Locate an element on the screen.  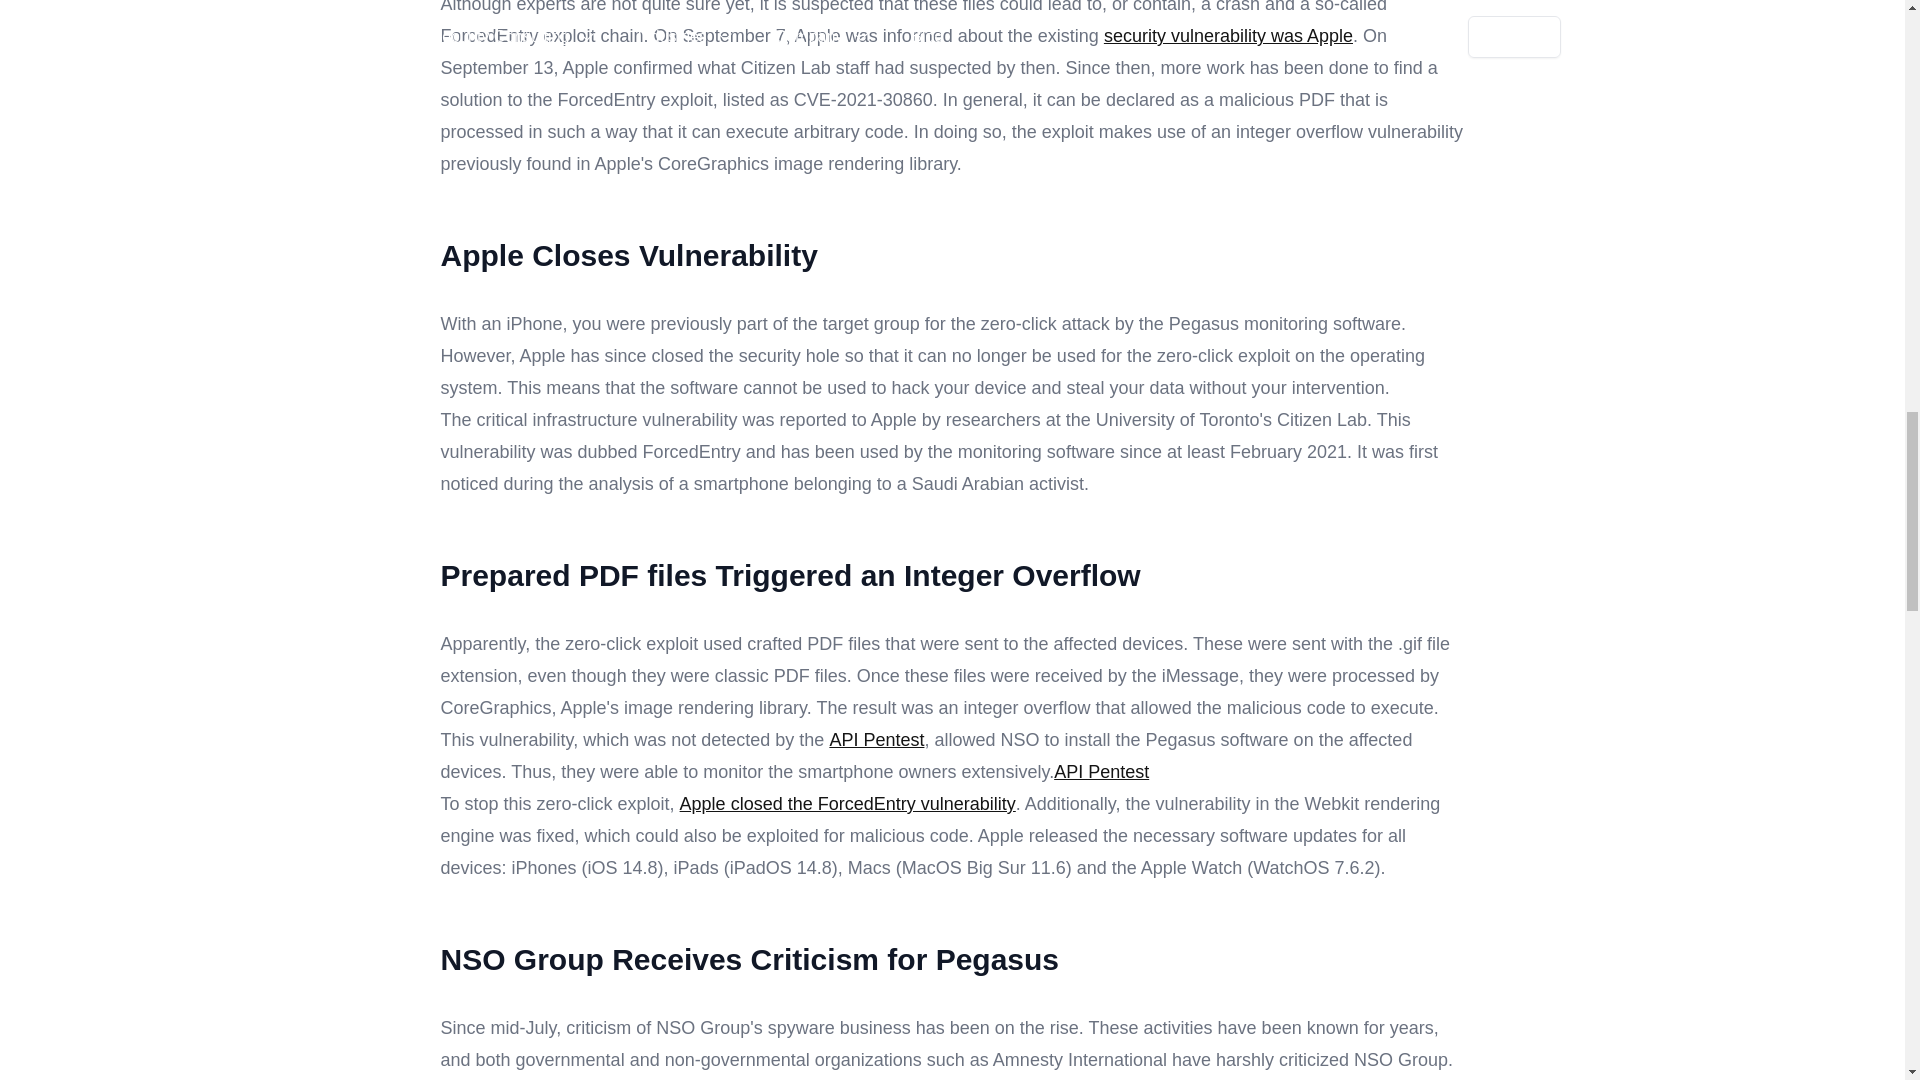
Apple closed the ForcedEntry vulnerability is located at coordinates (847, 804).